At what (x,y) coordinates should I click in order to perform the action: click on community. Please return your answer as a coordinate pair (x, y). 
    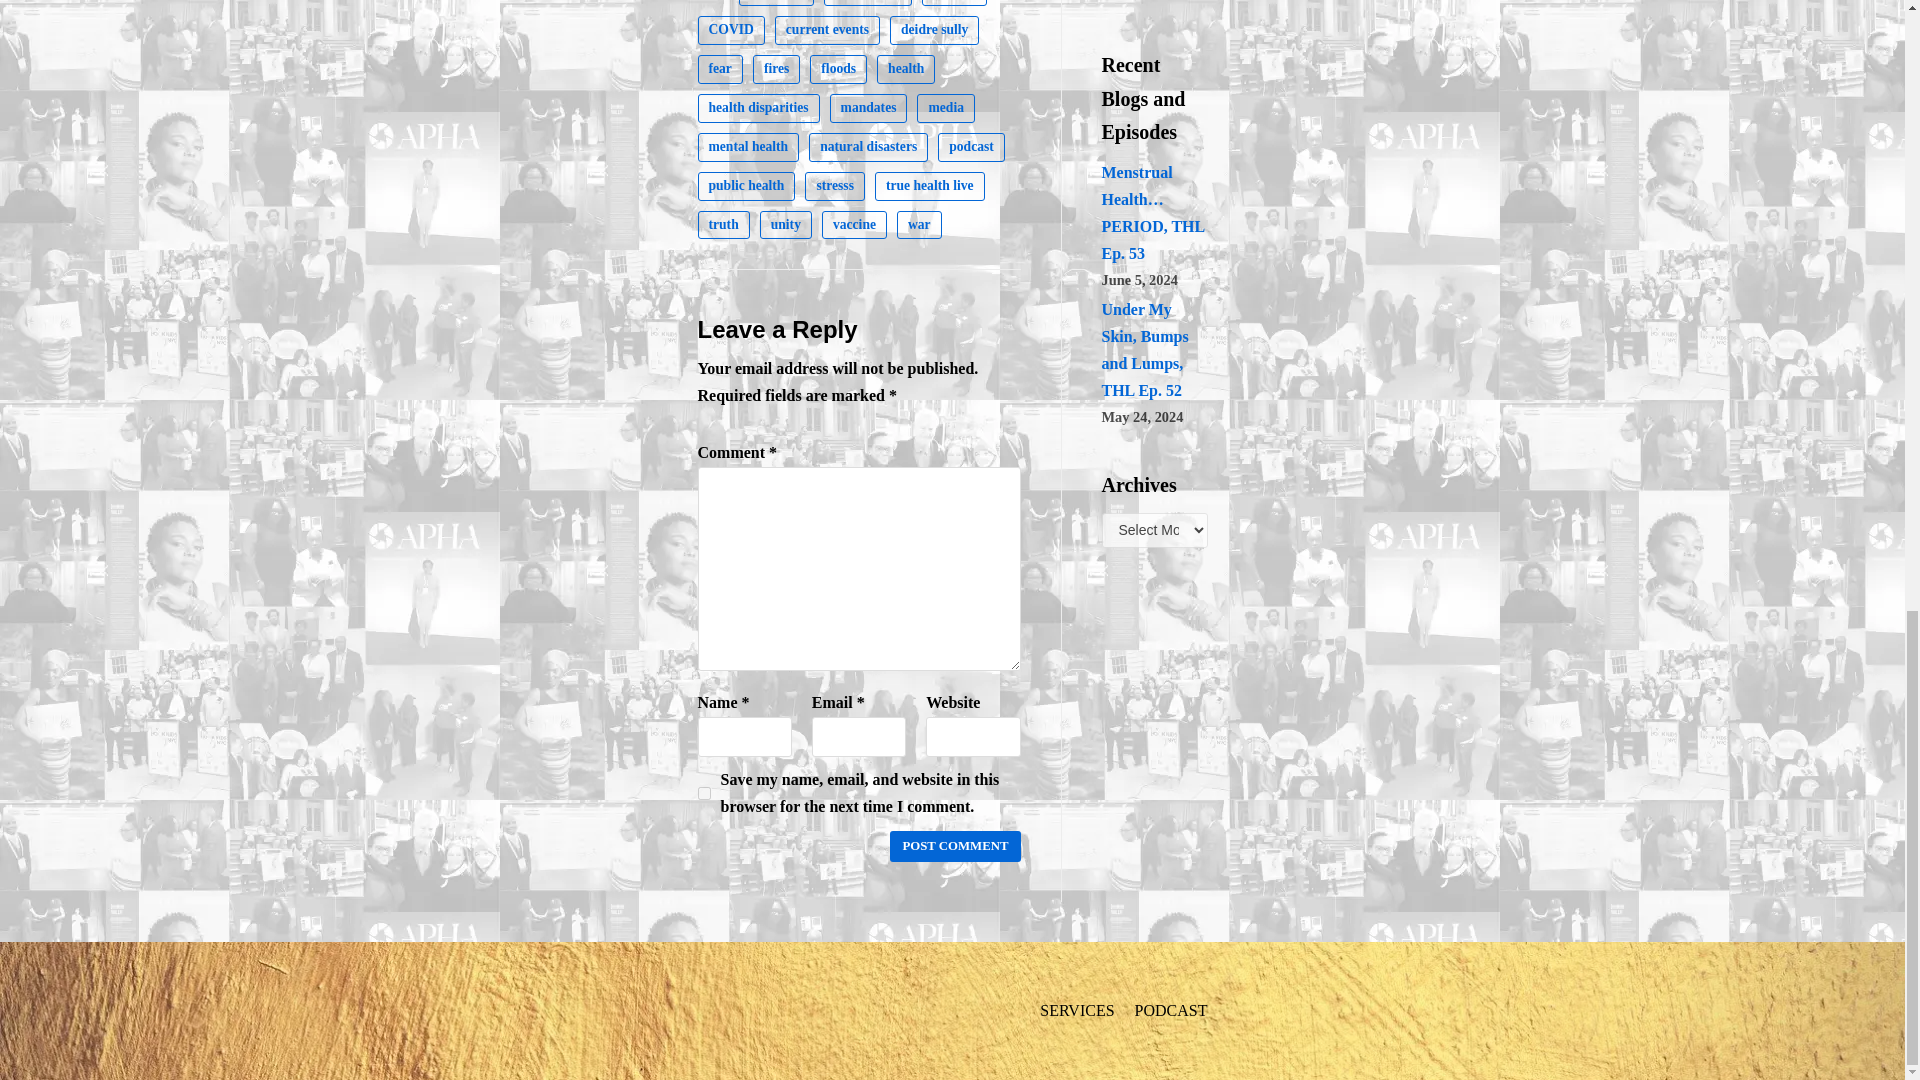
    Looking at the image, I should click on (868, 3).